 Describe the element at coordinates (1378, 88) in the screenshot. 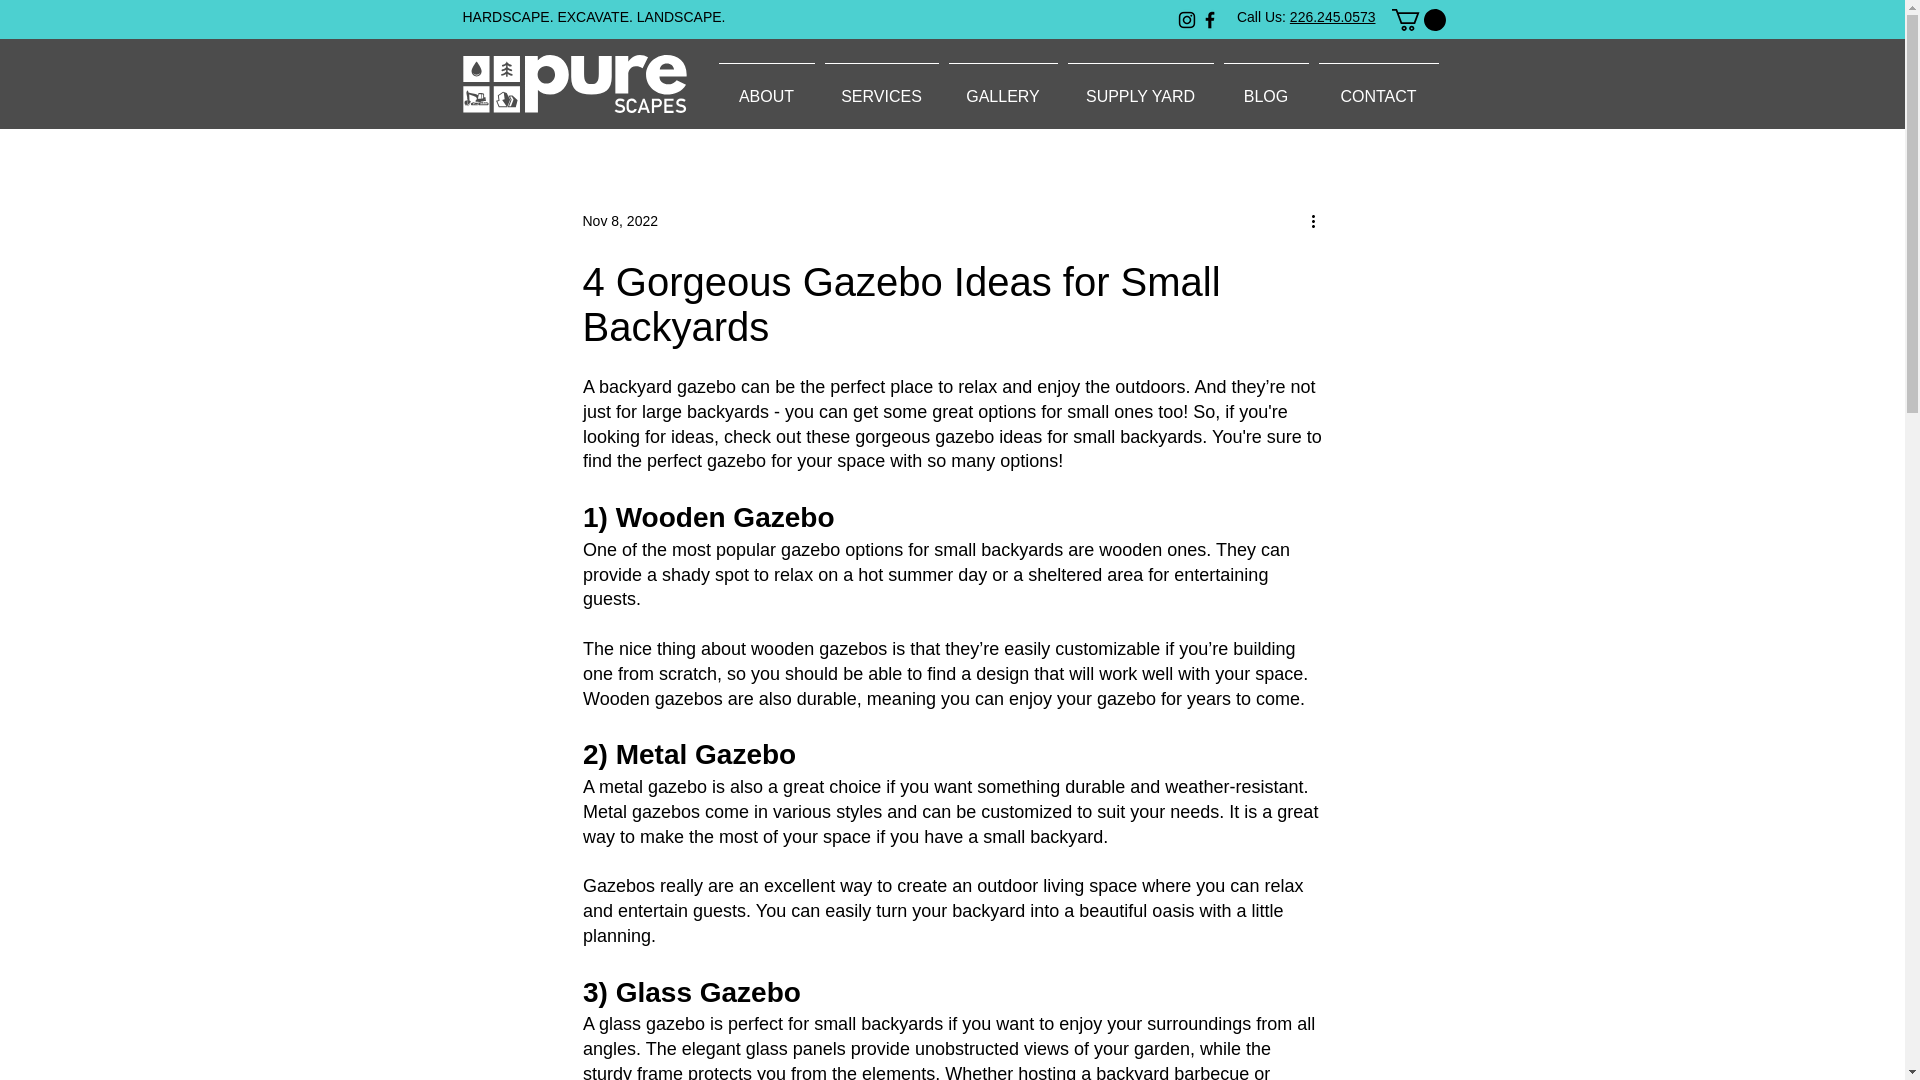

I see `CONTACT` at that location.